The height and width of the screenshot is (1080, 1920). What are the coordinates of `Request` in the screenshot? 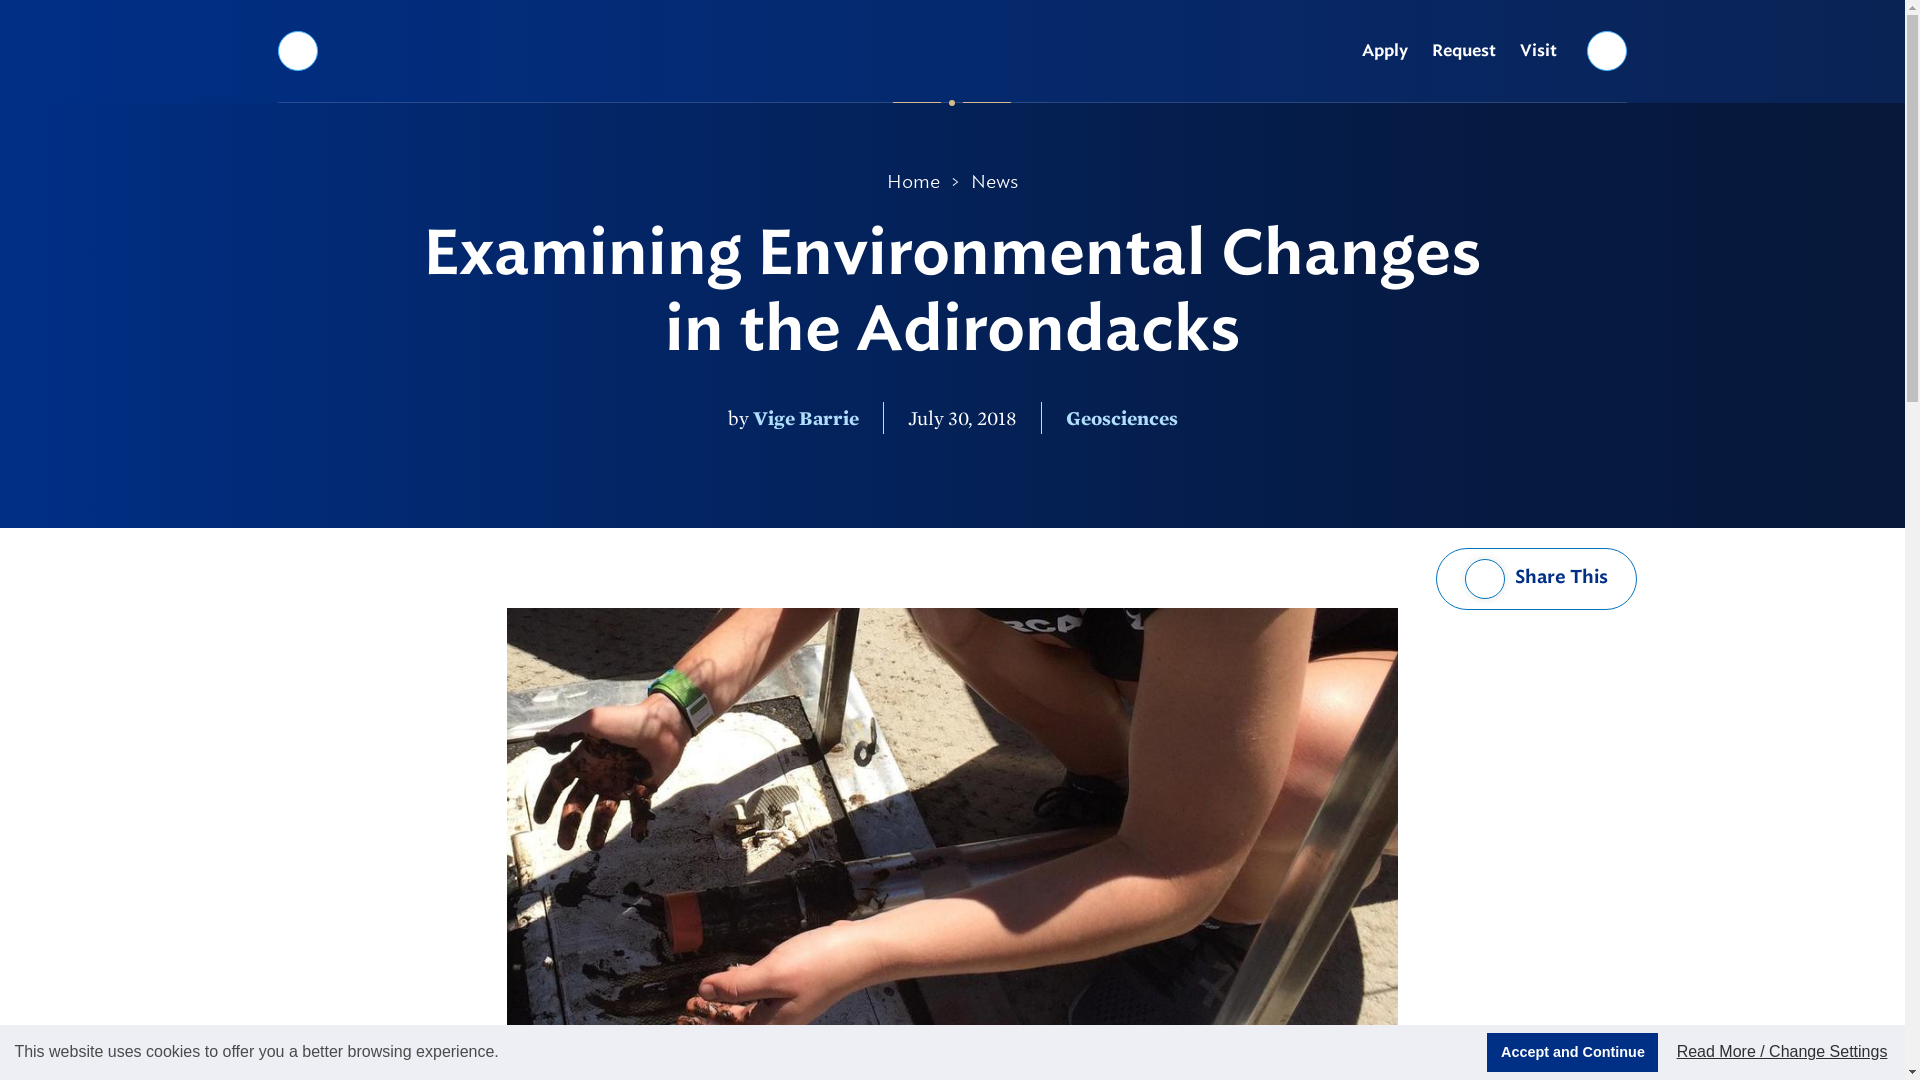 It's located at (1464, 51).